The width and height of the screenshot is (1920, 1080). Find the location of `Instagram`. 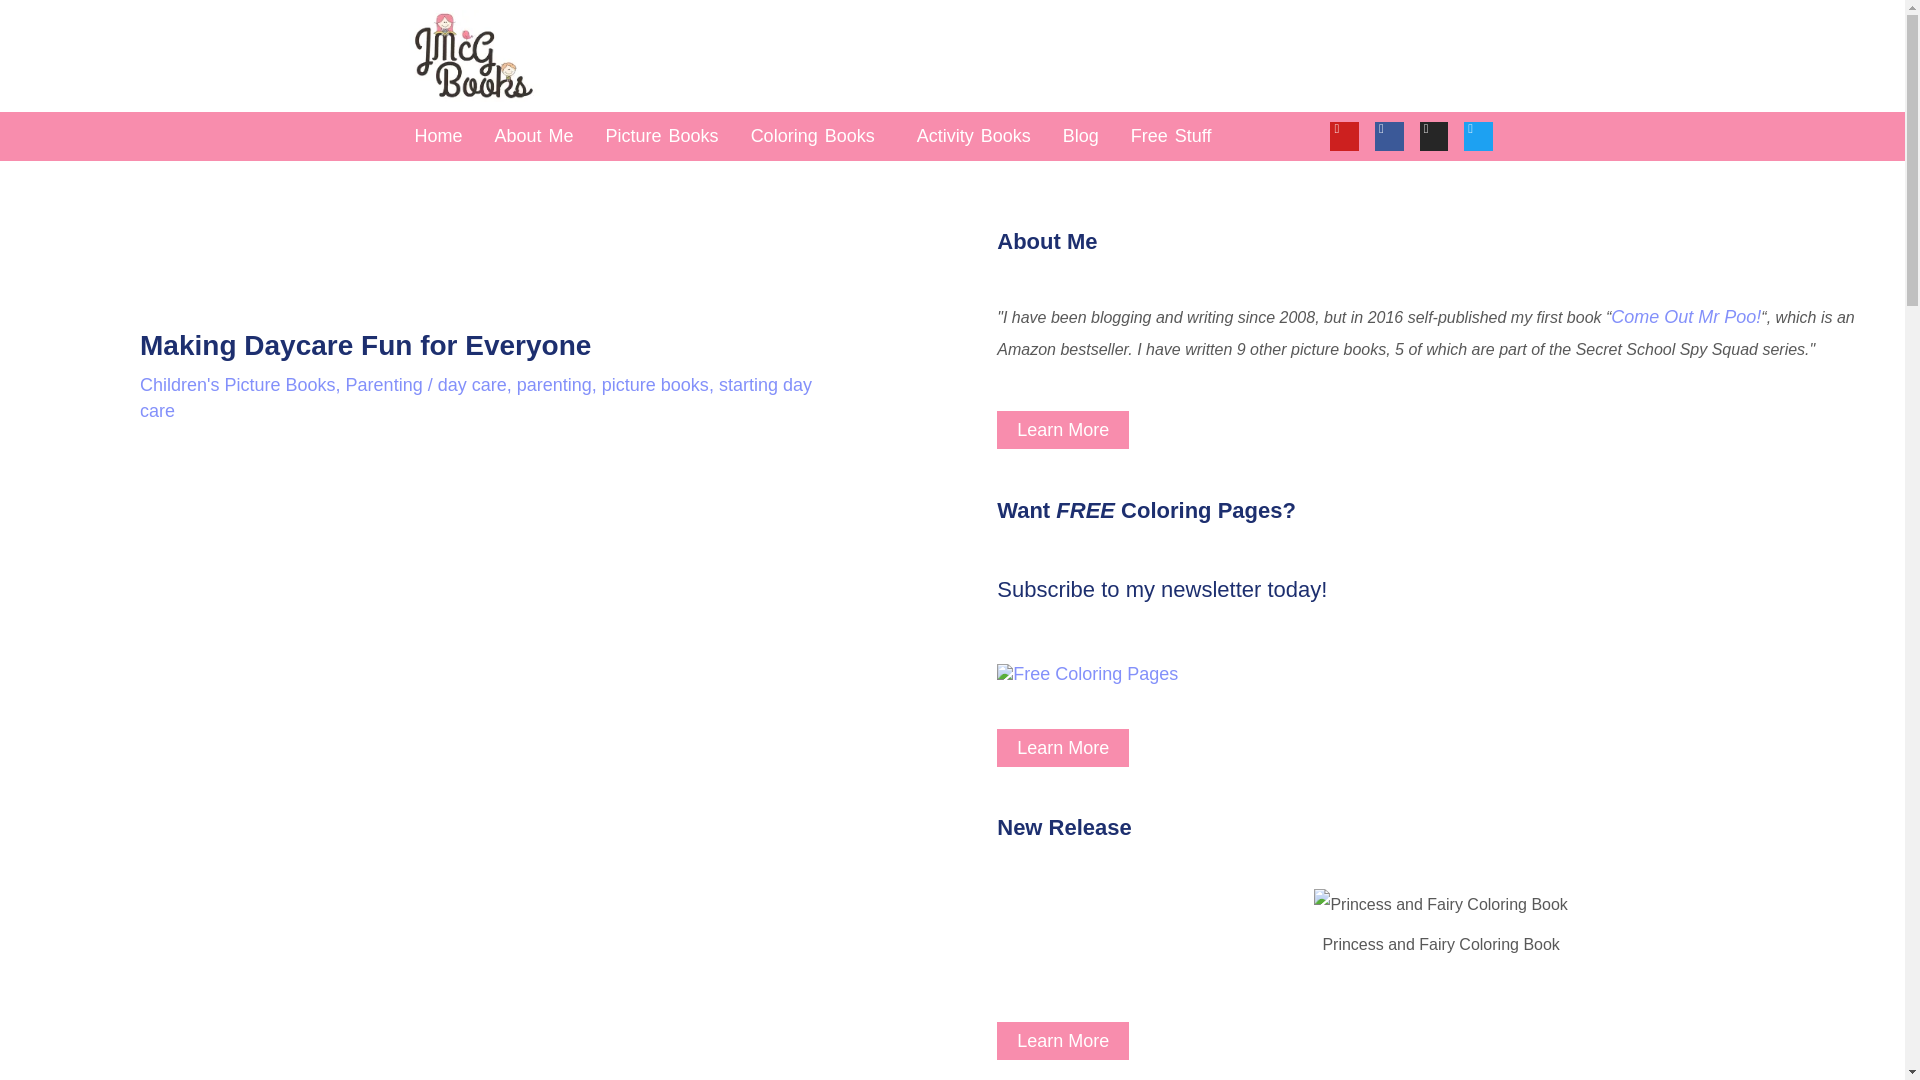

Instagram is located at coordinates (1434, 136).